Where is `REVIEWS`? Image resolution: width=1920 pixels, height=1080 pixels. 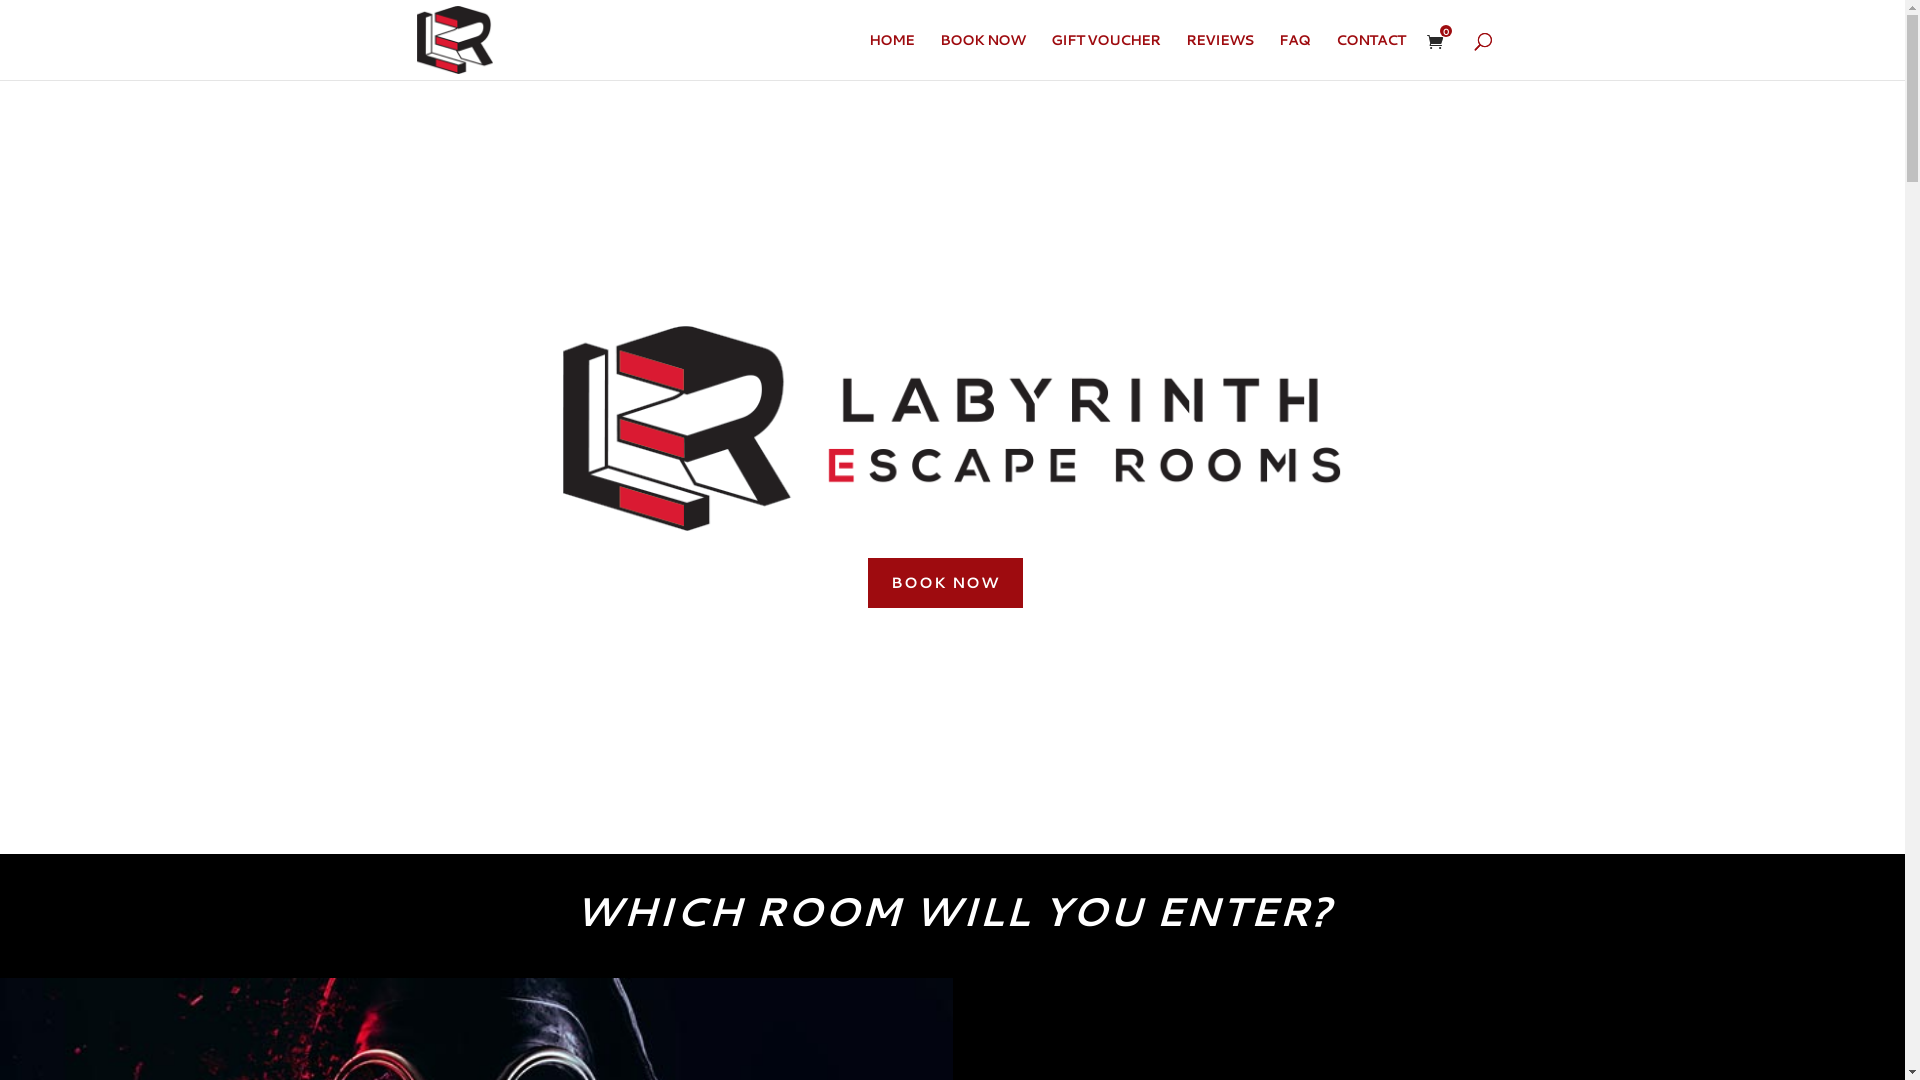
REVIEWS is located at coordinates (1220, 56).